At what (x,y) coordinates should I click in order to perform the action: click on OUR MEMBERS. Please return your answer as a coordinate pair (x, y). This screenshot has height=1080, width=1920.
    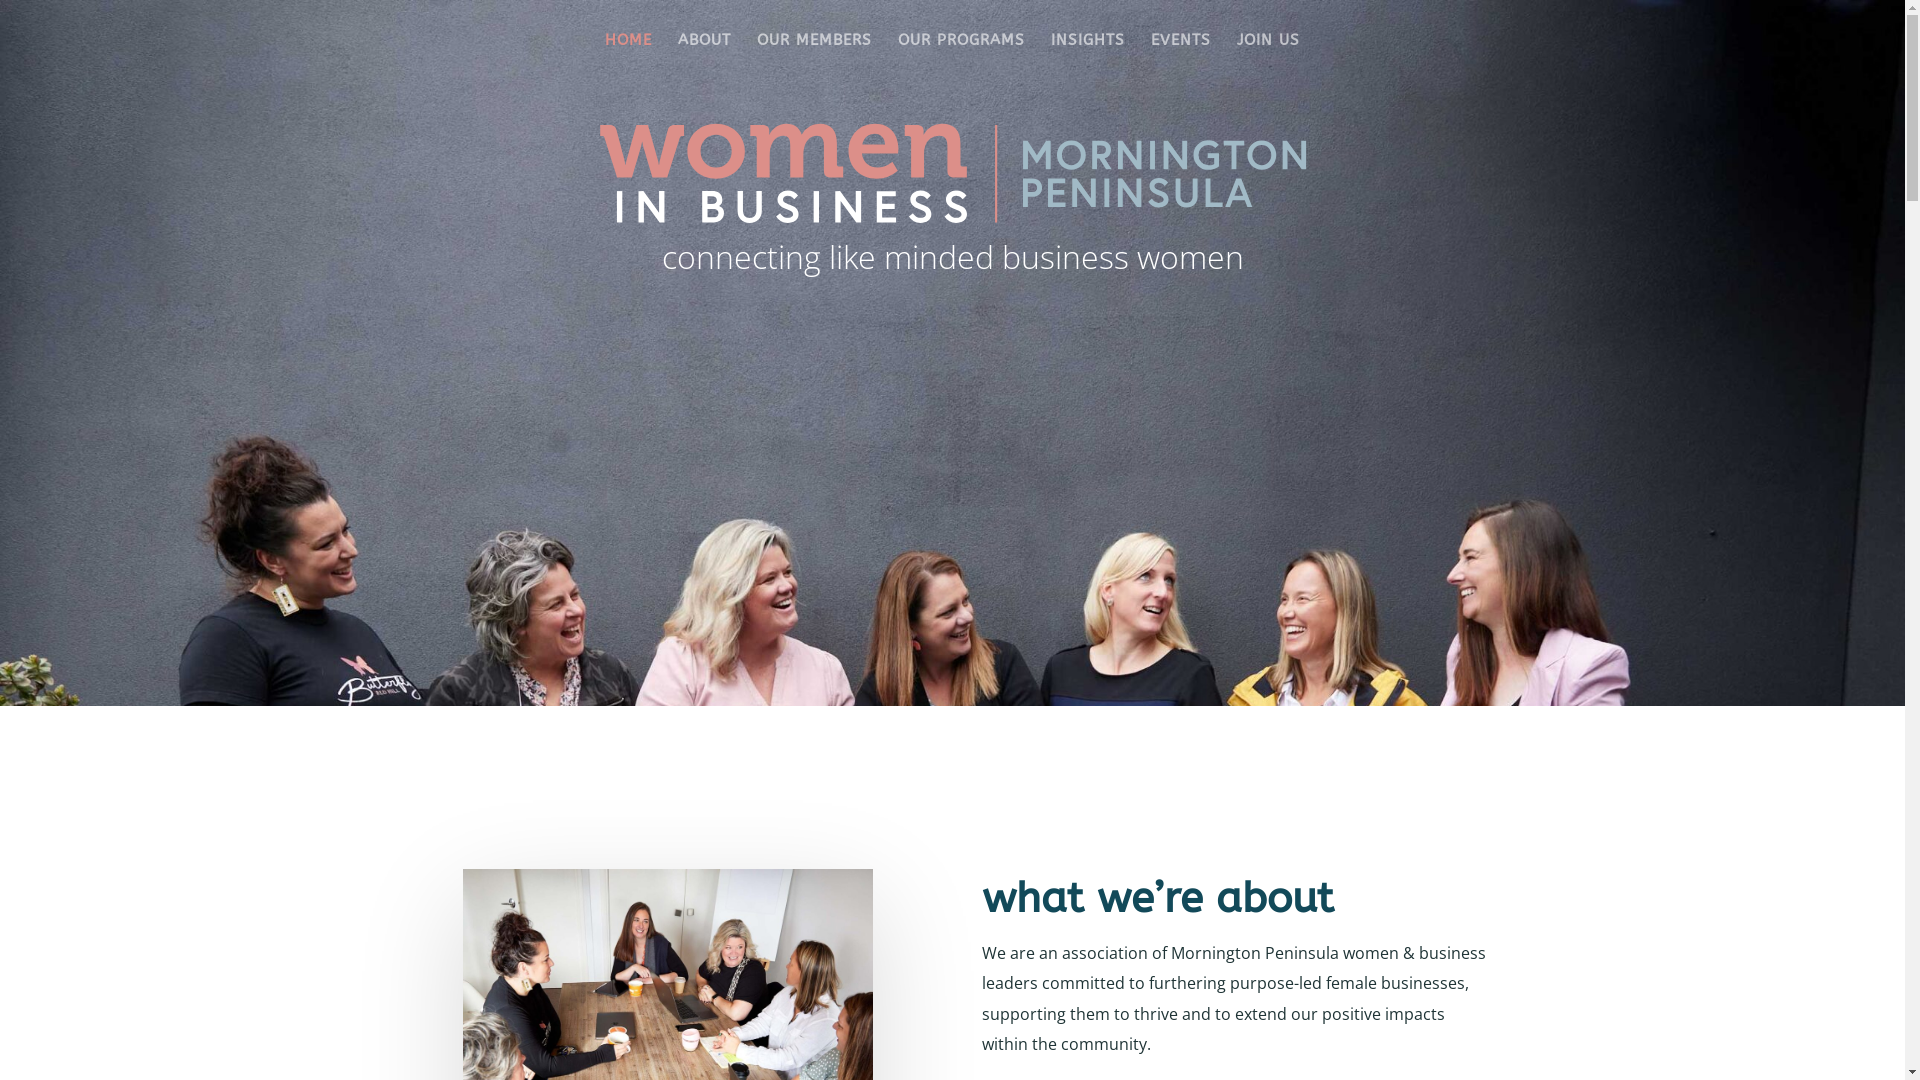
    Looking at the image, I should click on (814, 56).